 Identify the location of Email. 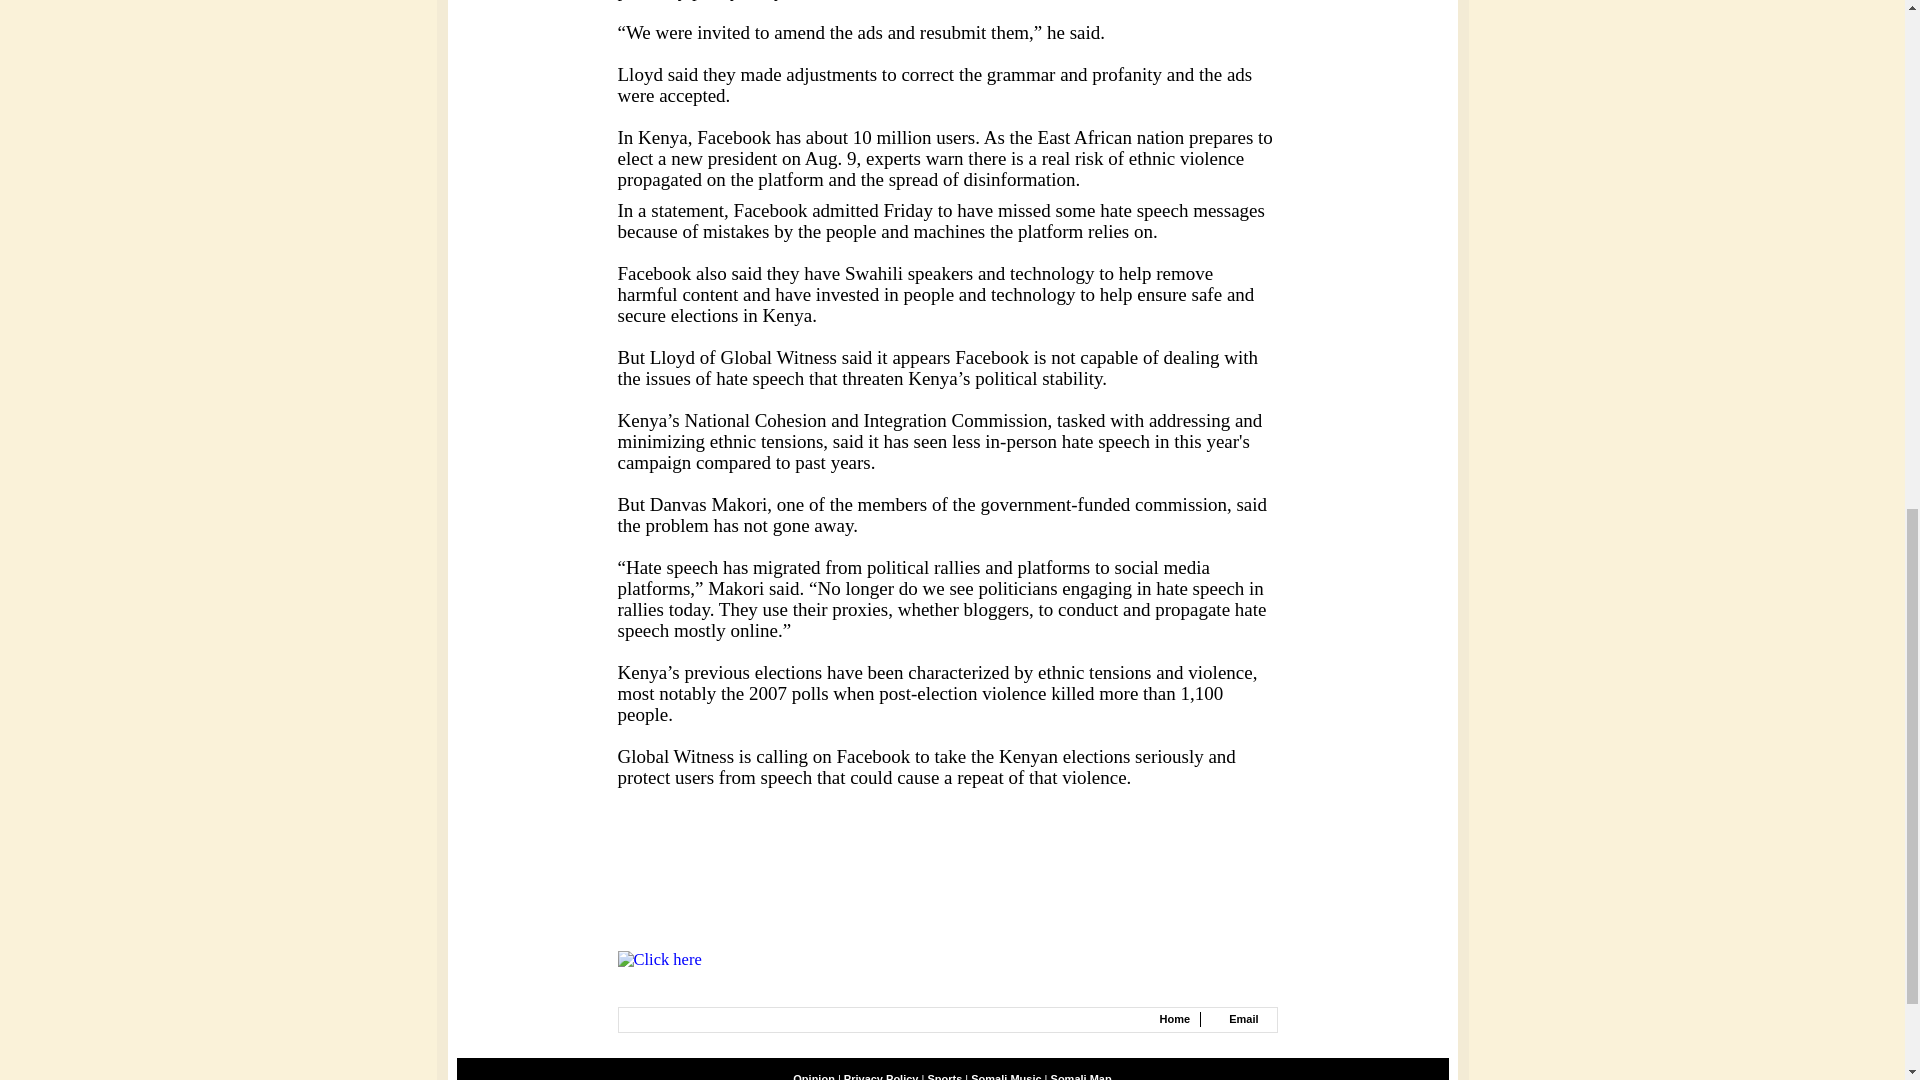
(1242, 1018).